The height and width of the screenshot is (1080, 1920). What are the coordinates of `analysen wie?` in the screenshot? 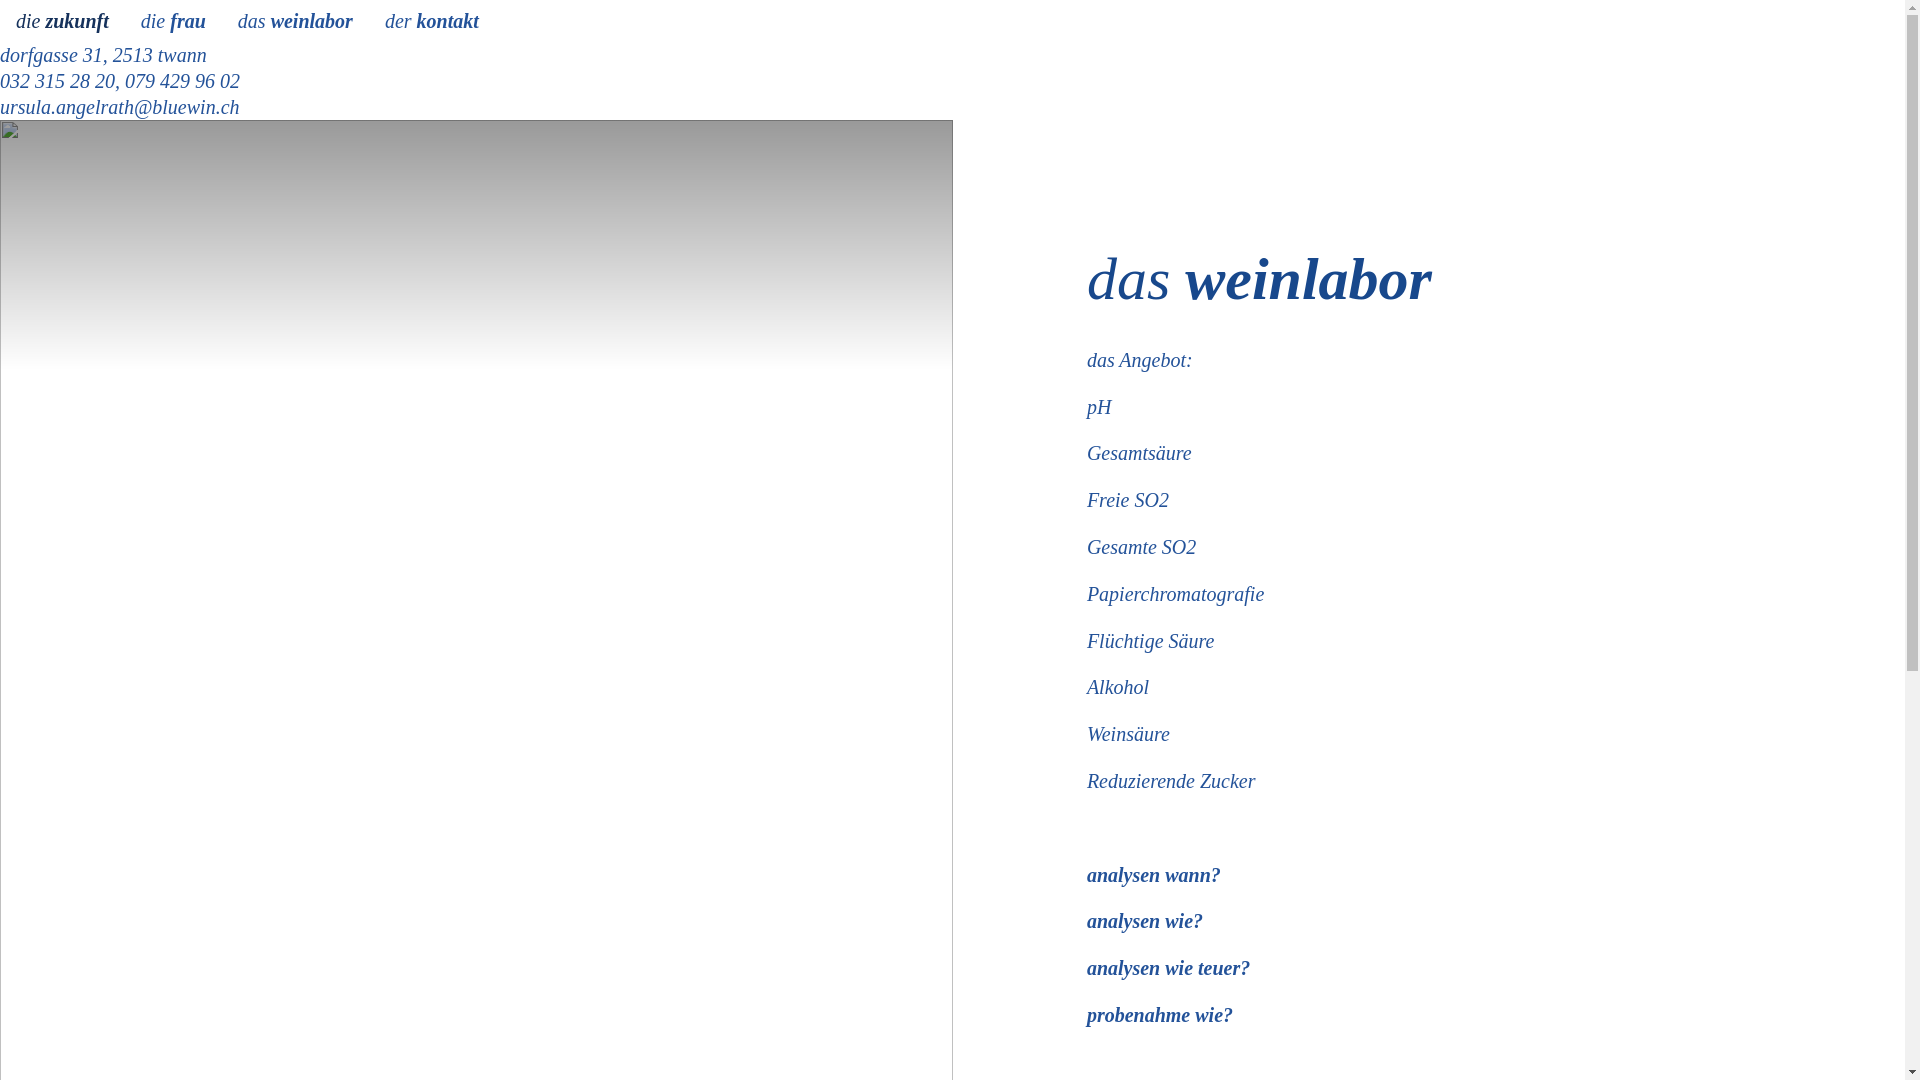 It's located at (1145, 921).